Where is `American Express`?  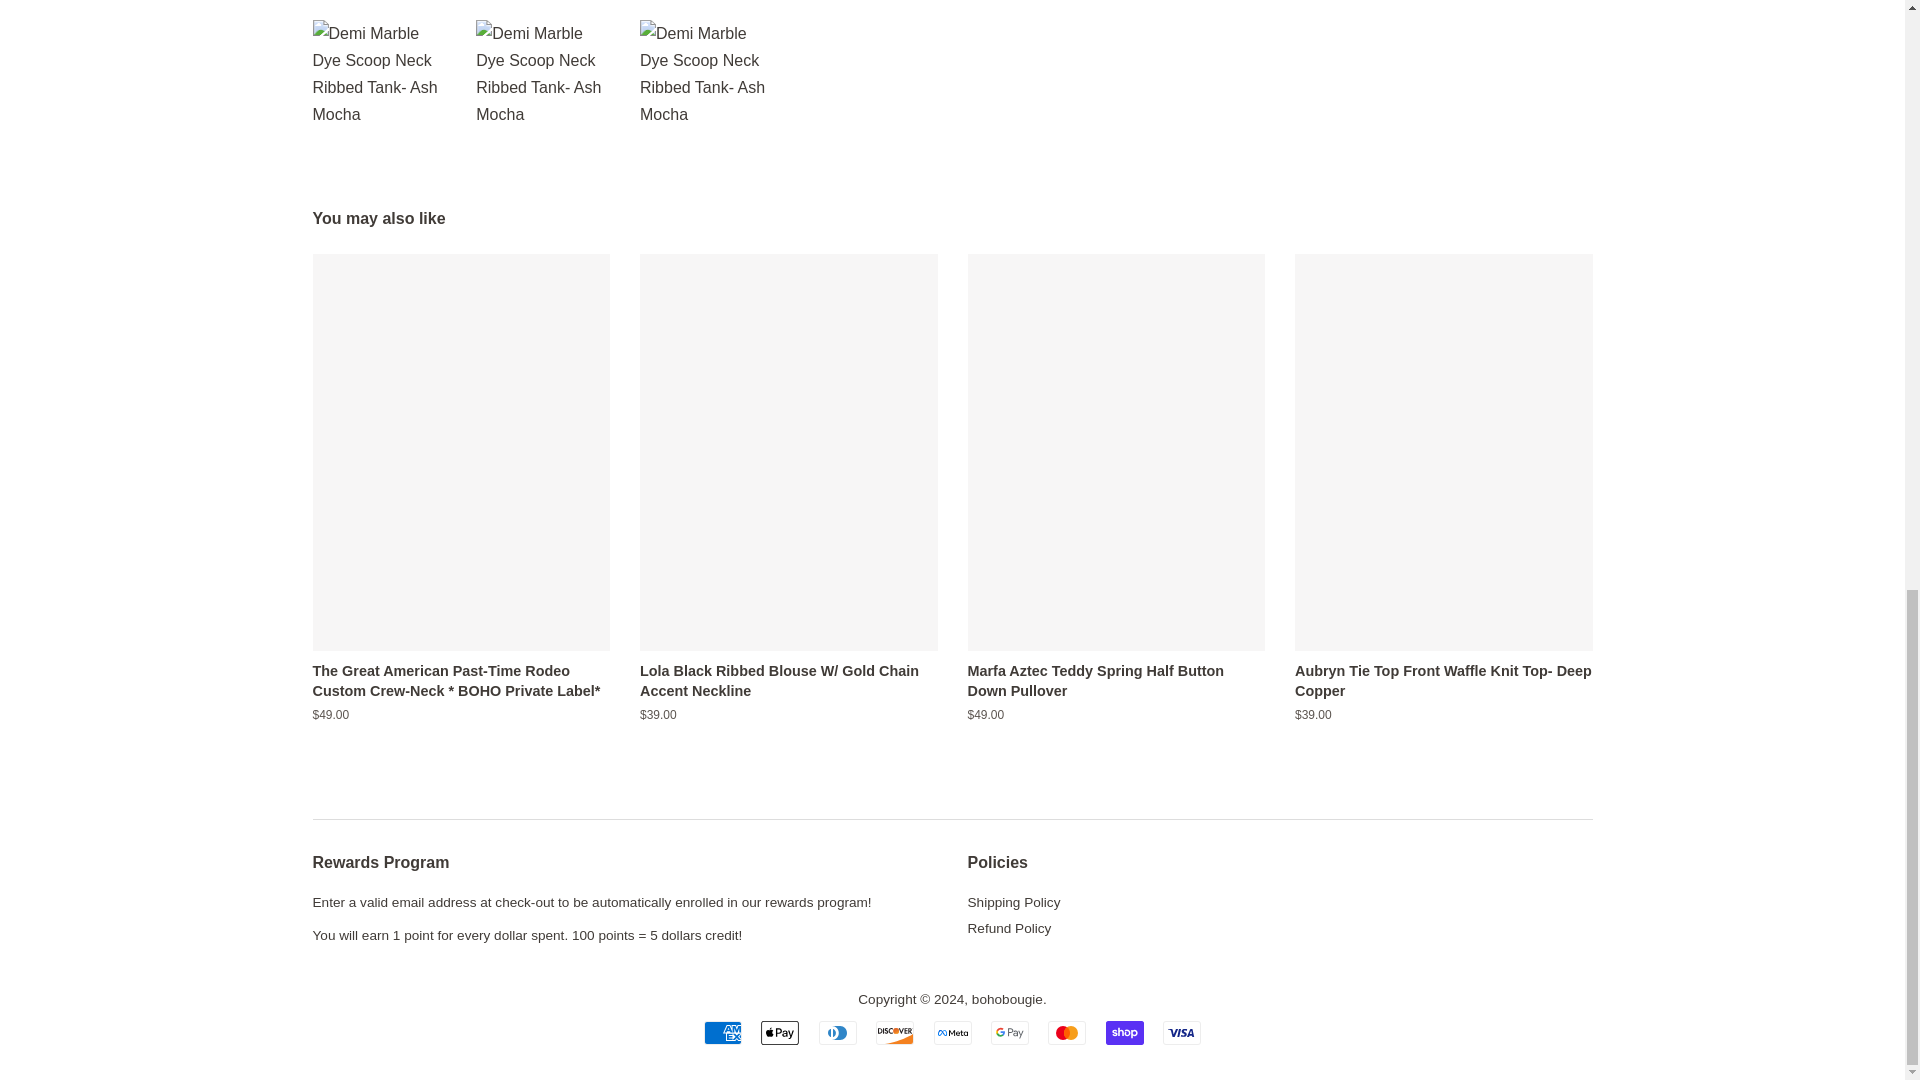
American Express is located at coordinates (722, 1032).